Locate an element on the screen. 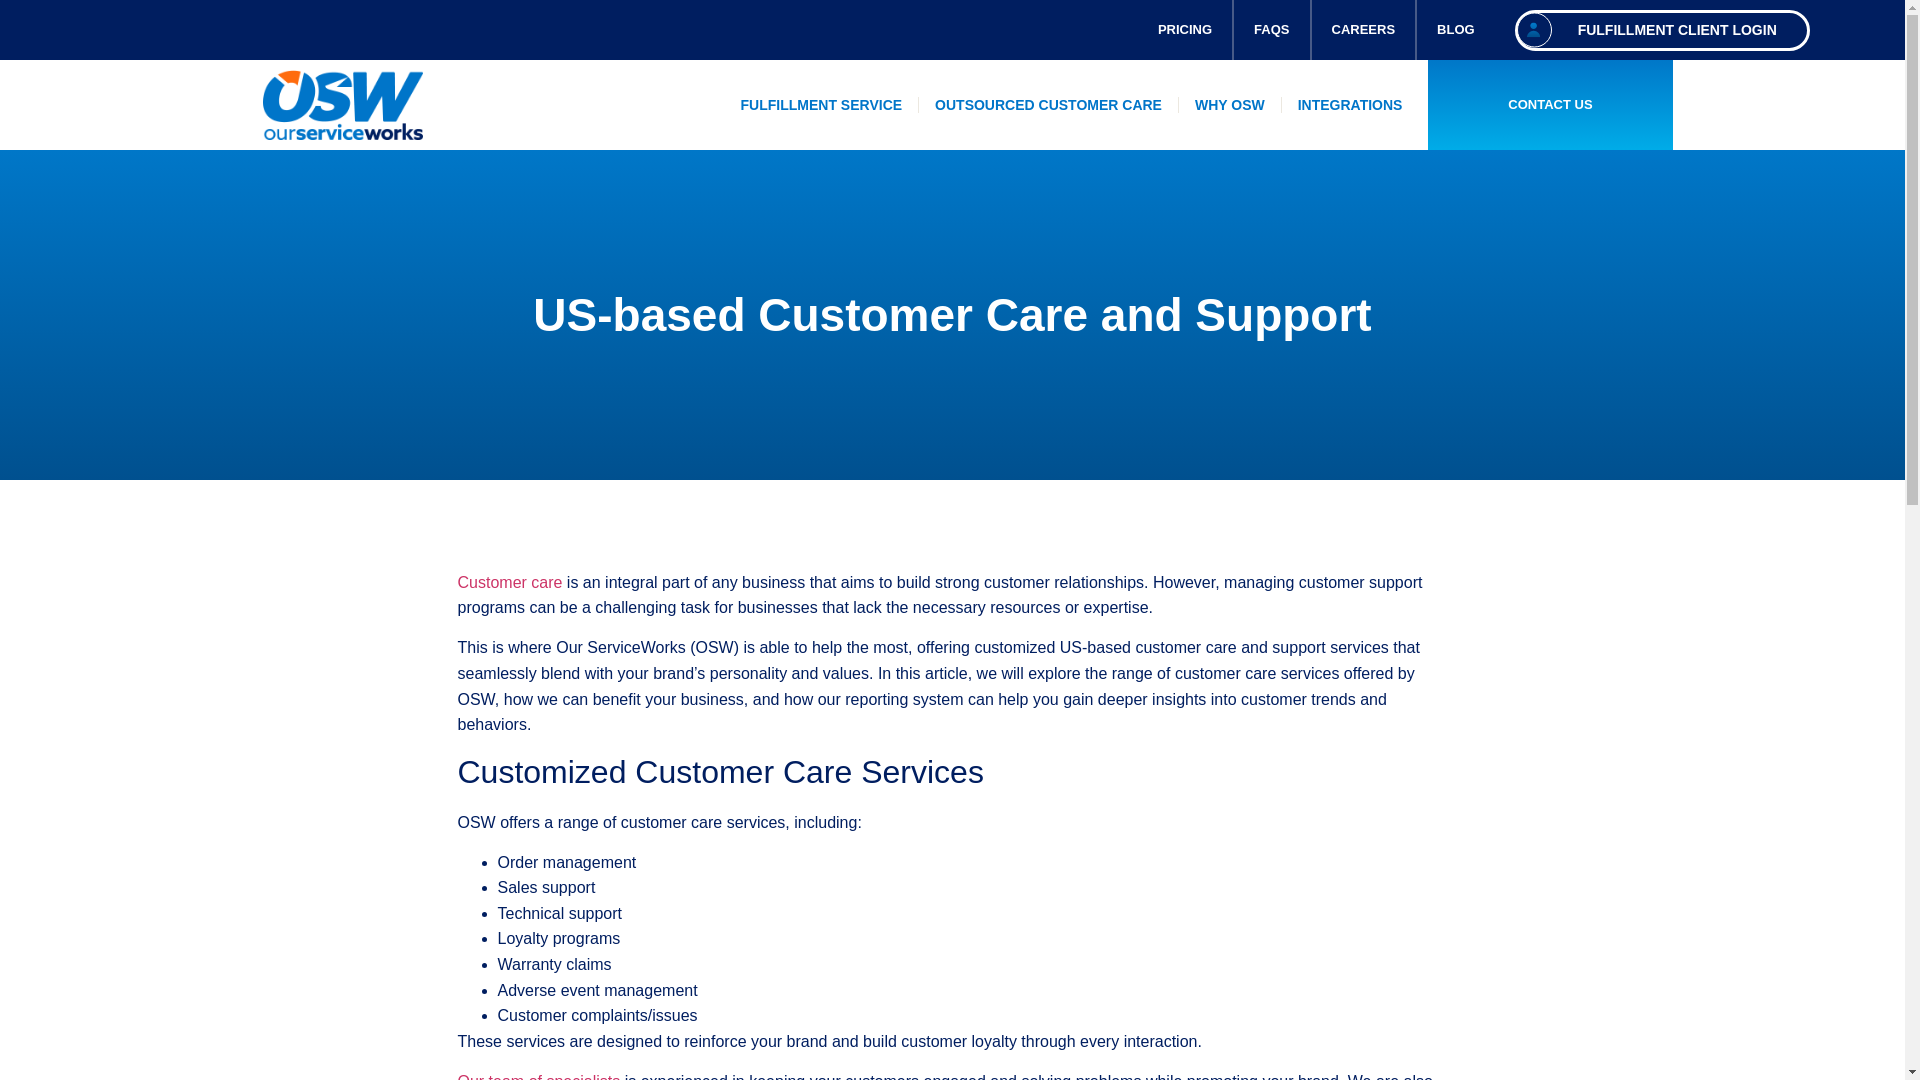 This screenshot has height=1080, width=1920. INTEGRATIONS is located at coordinates (1350, 105).